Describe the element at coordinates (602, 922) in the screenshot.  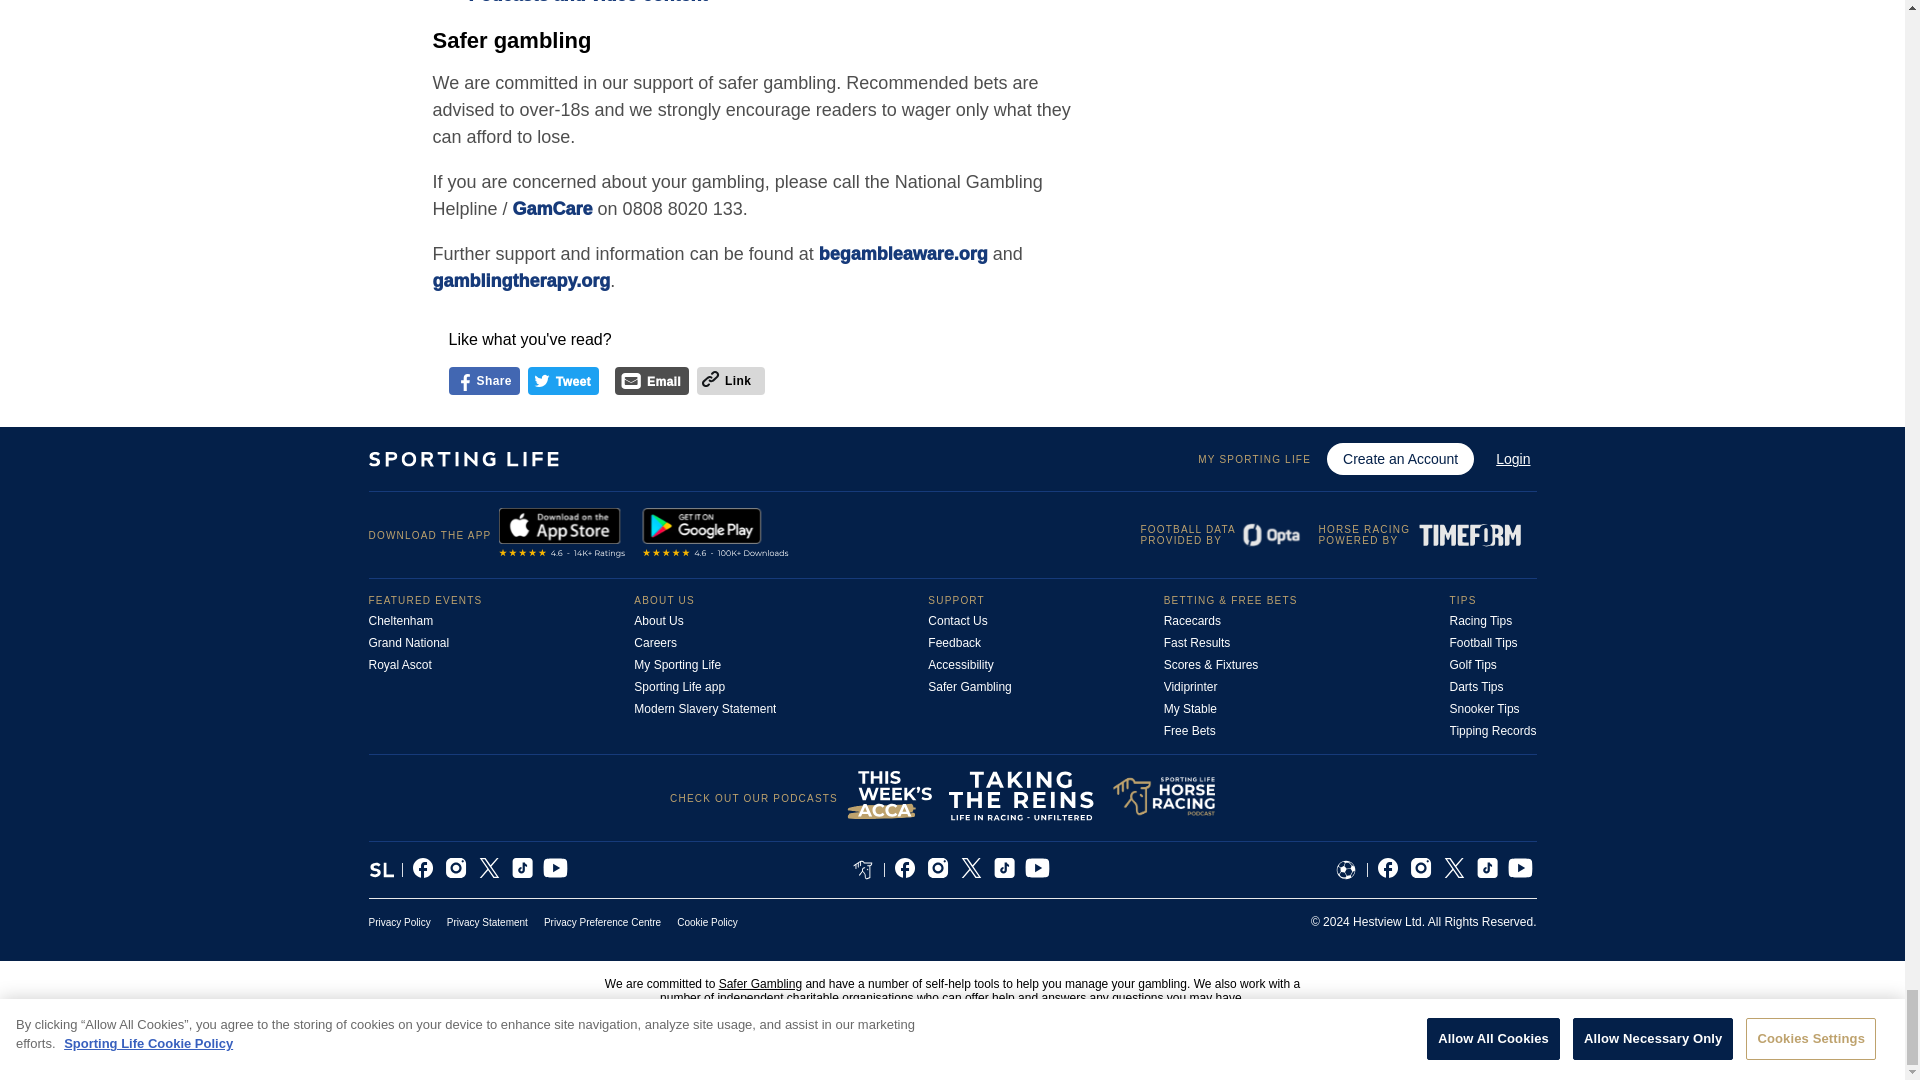
I see `Privacy Preference Centre` at that location.